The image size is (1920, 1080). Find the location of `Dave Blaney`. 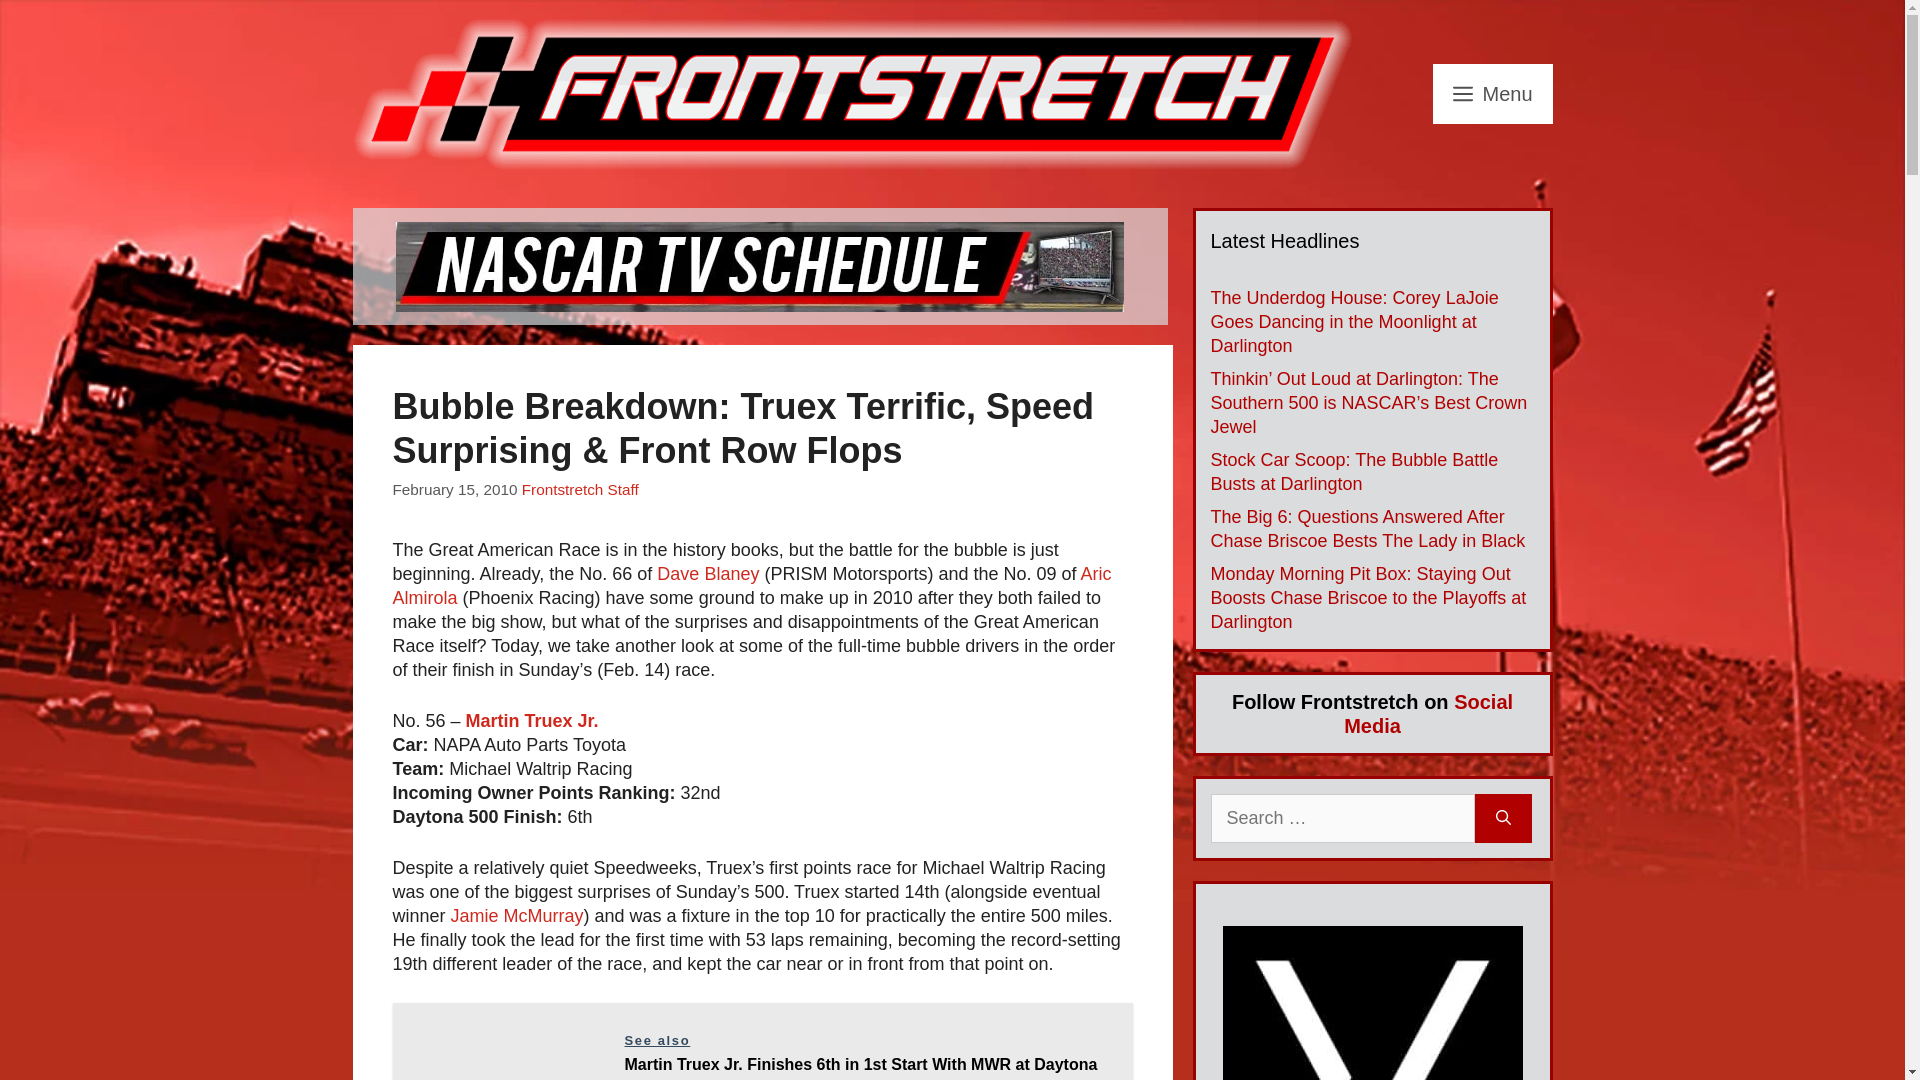

Dave Blaney is located at coordinates (707, 574).